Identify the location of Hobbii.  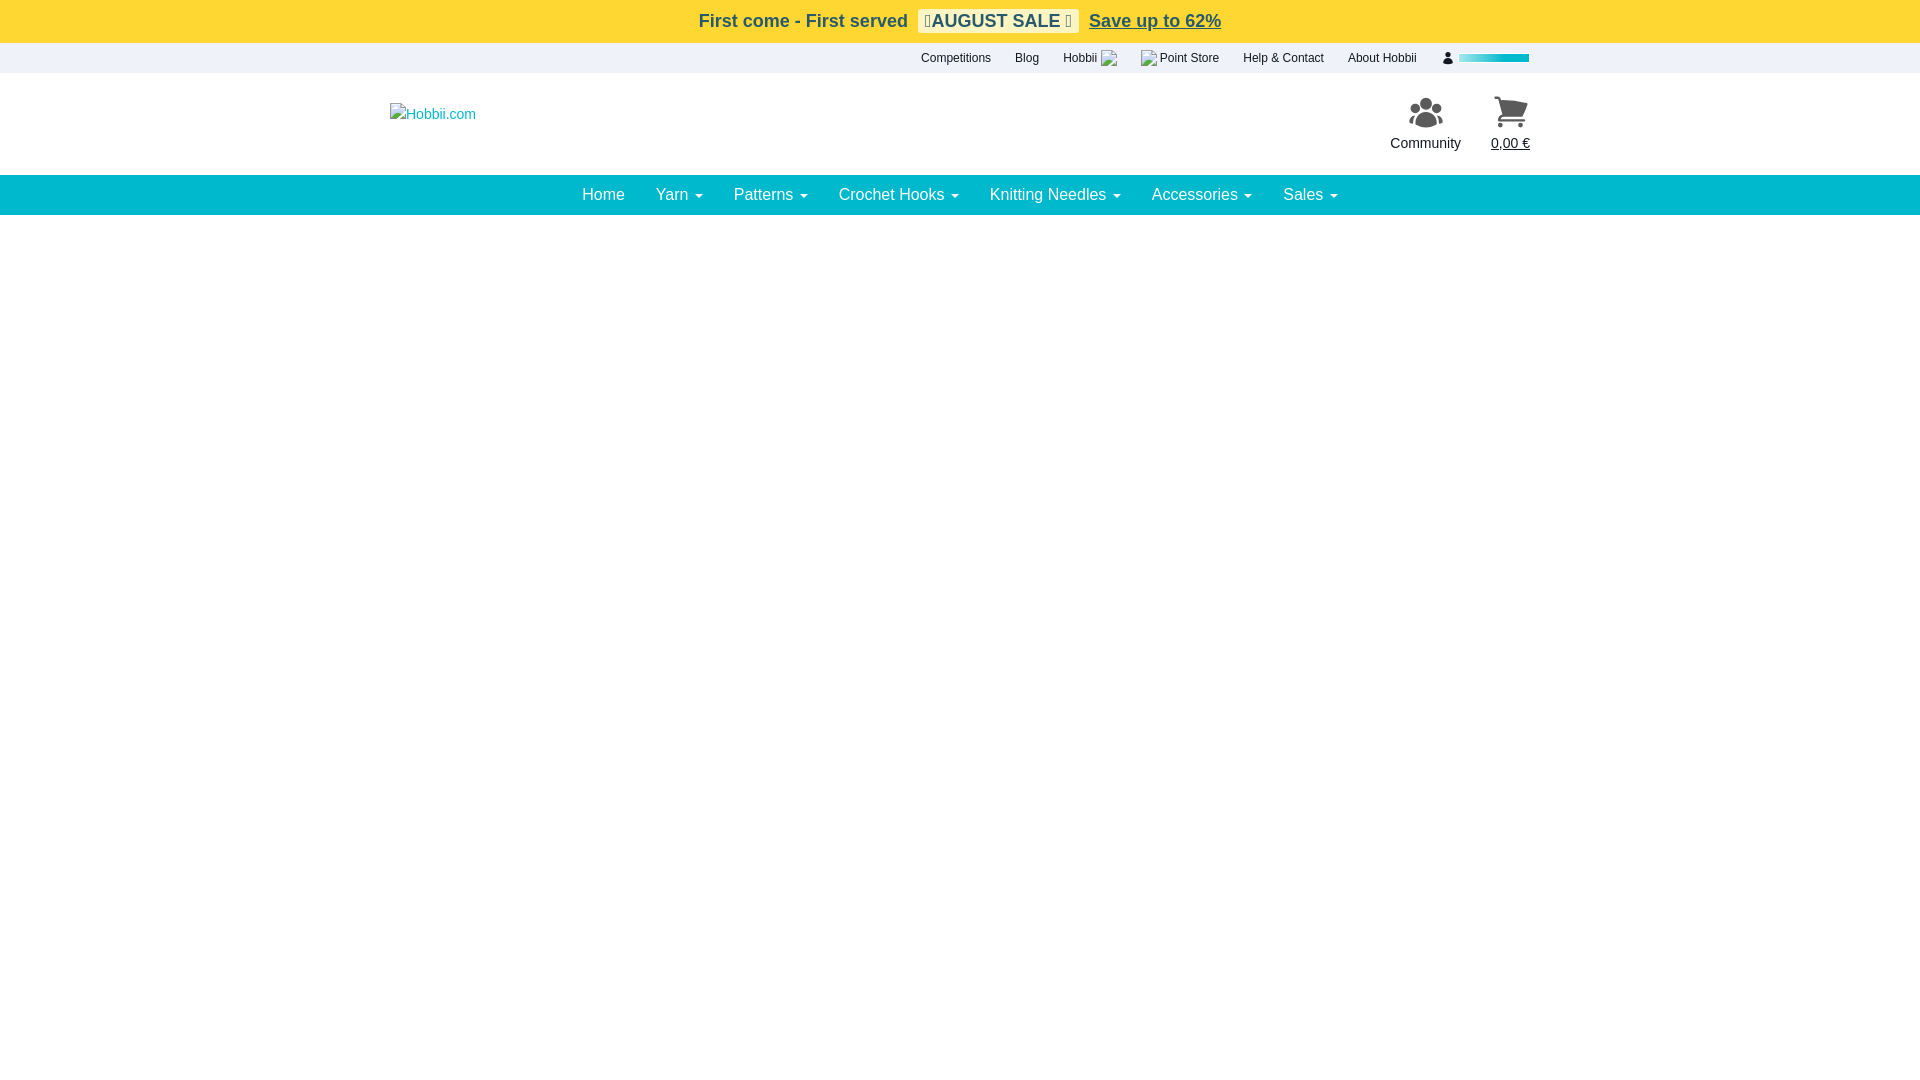
(1089, 58).